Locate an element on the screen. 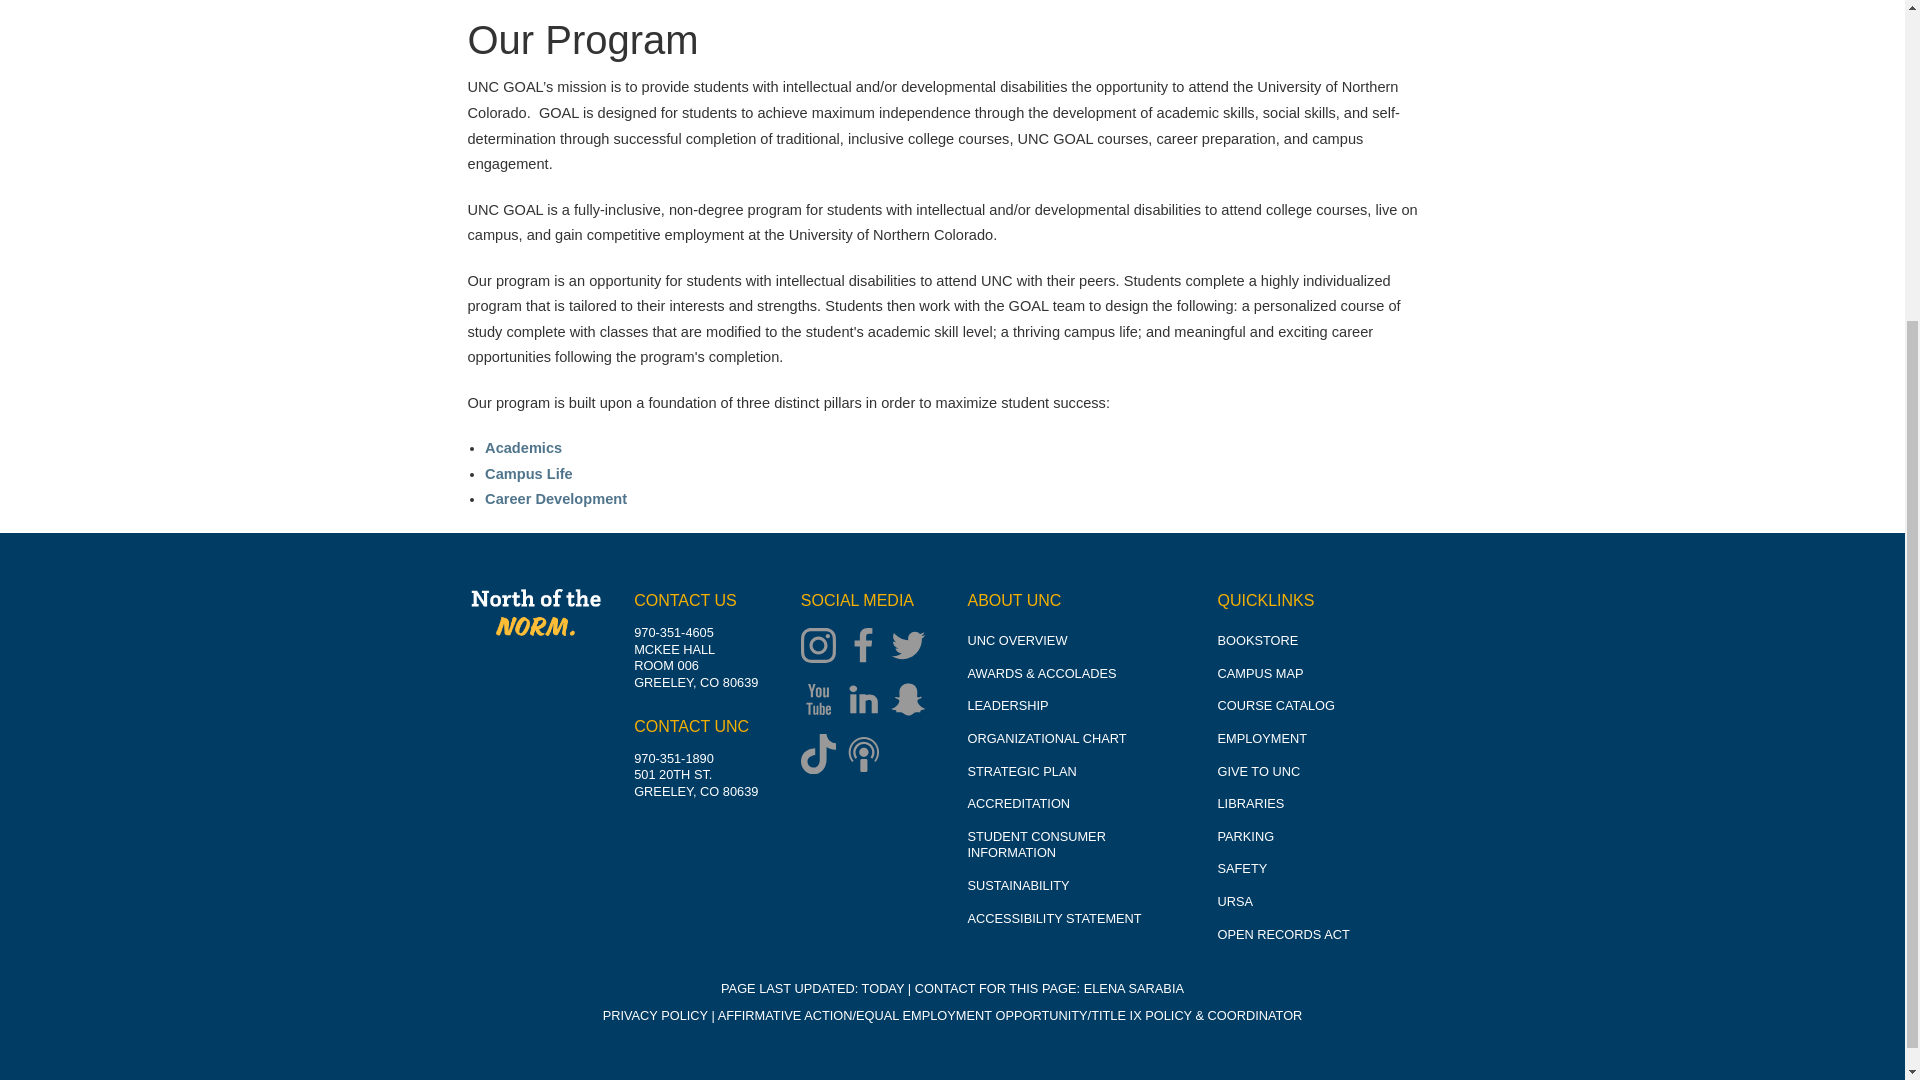 This screenshot has height=1080, width=1920. Library is located at coordinates (672, 134).